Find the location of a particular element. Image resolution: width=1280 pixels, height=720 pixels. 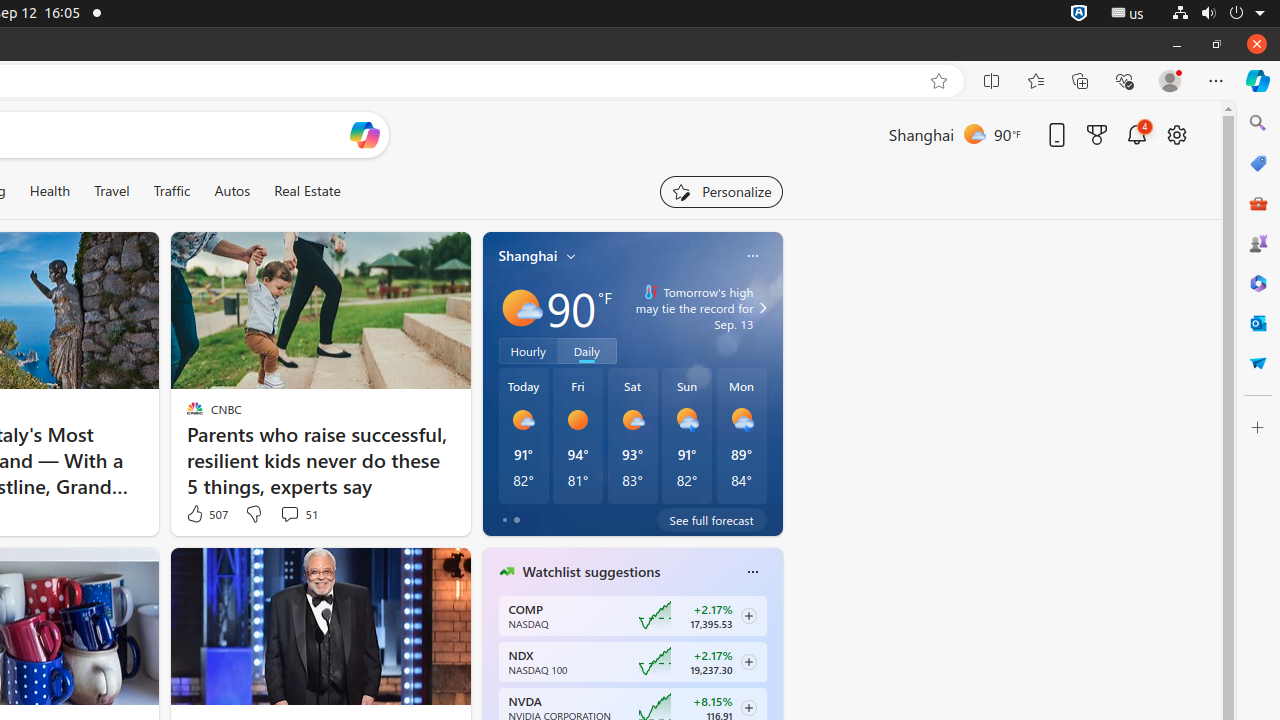

Click to open the link to download the Microsoft Start mobile app is located at coordinates (1057, 134).